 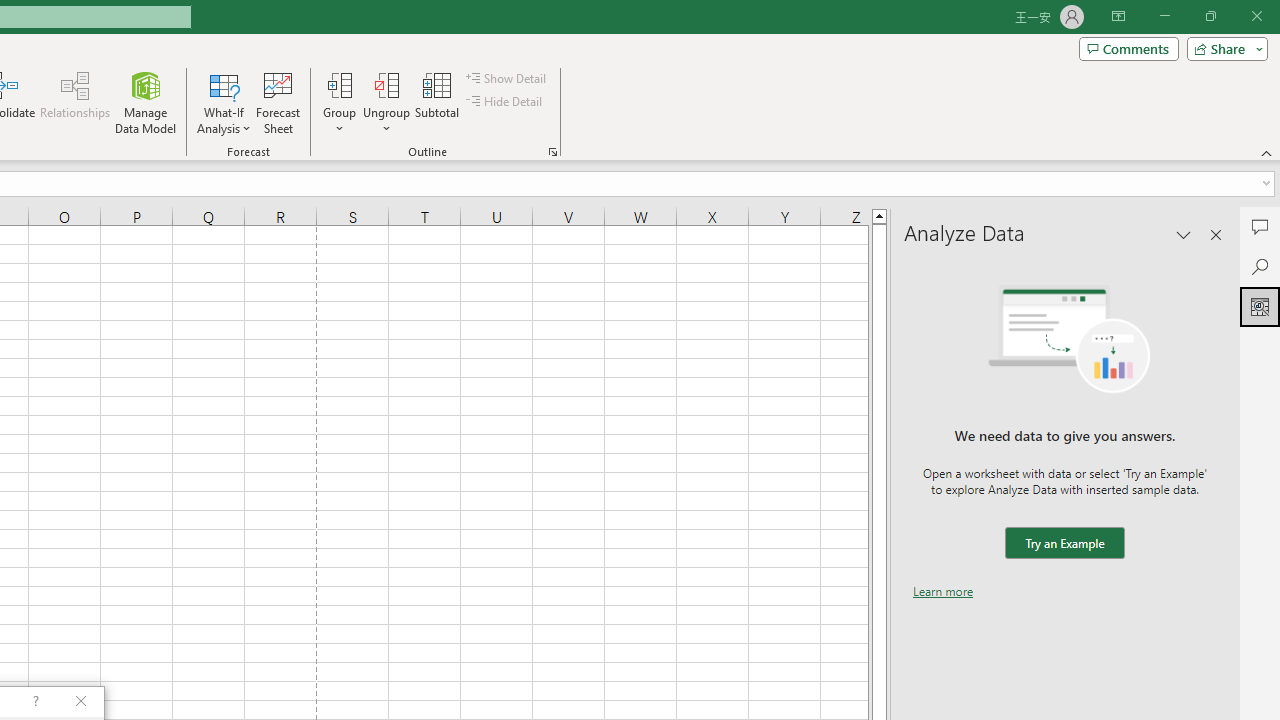 I want to click on Learn more, so click(x=943, y=591).